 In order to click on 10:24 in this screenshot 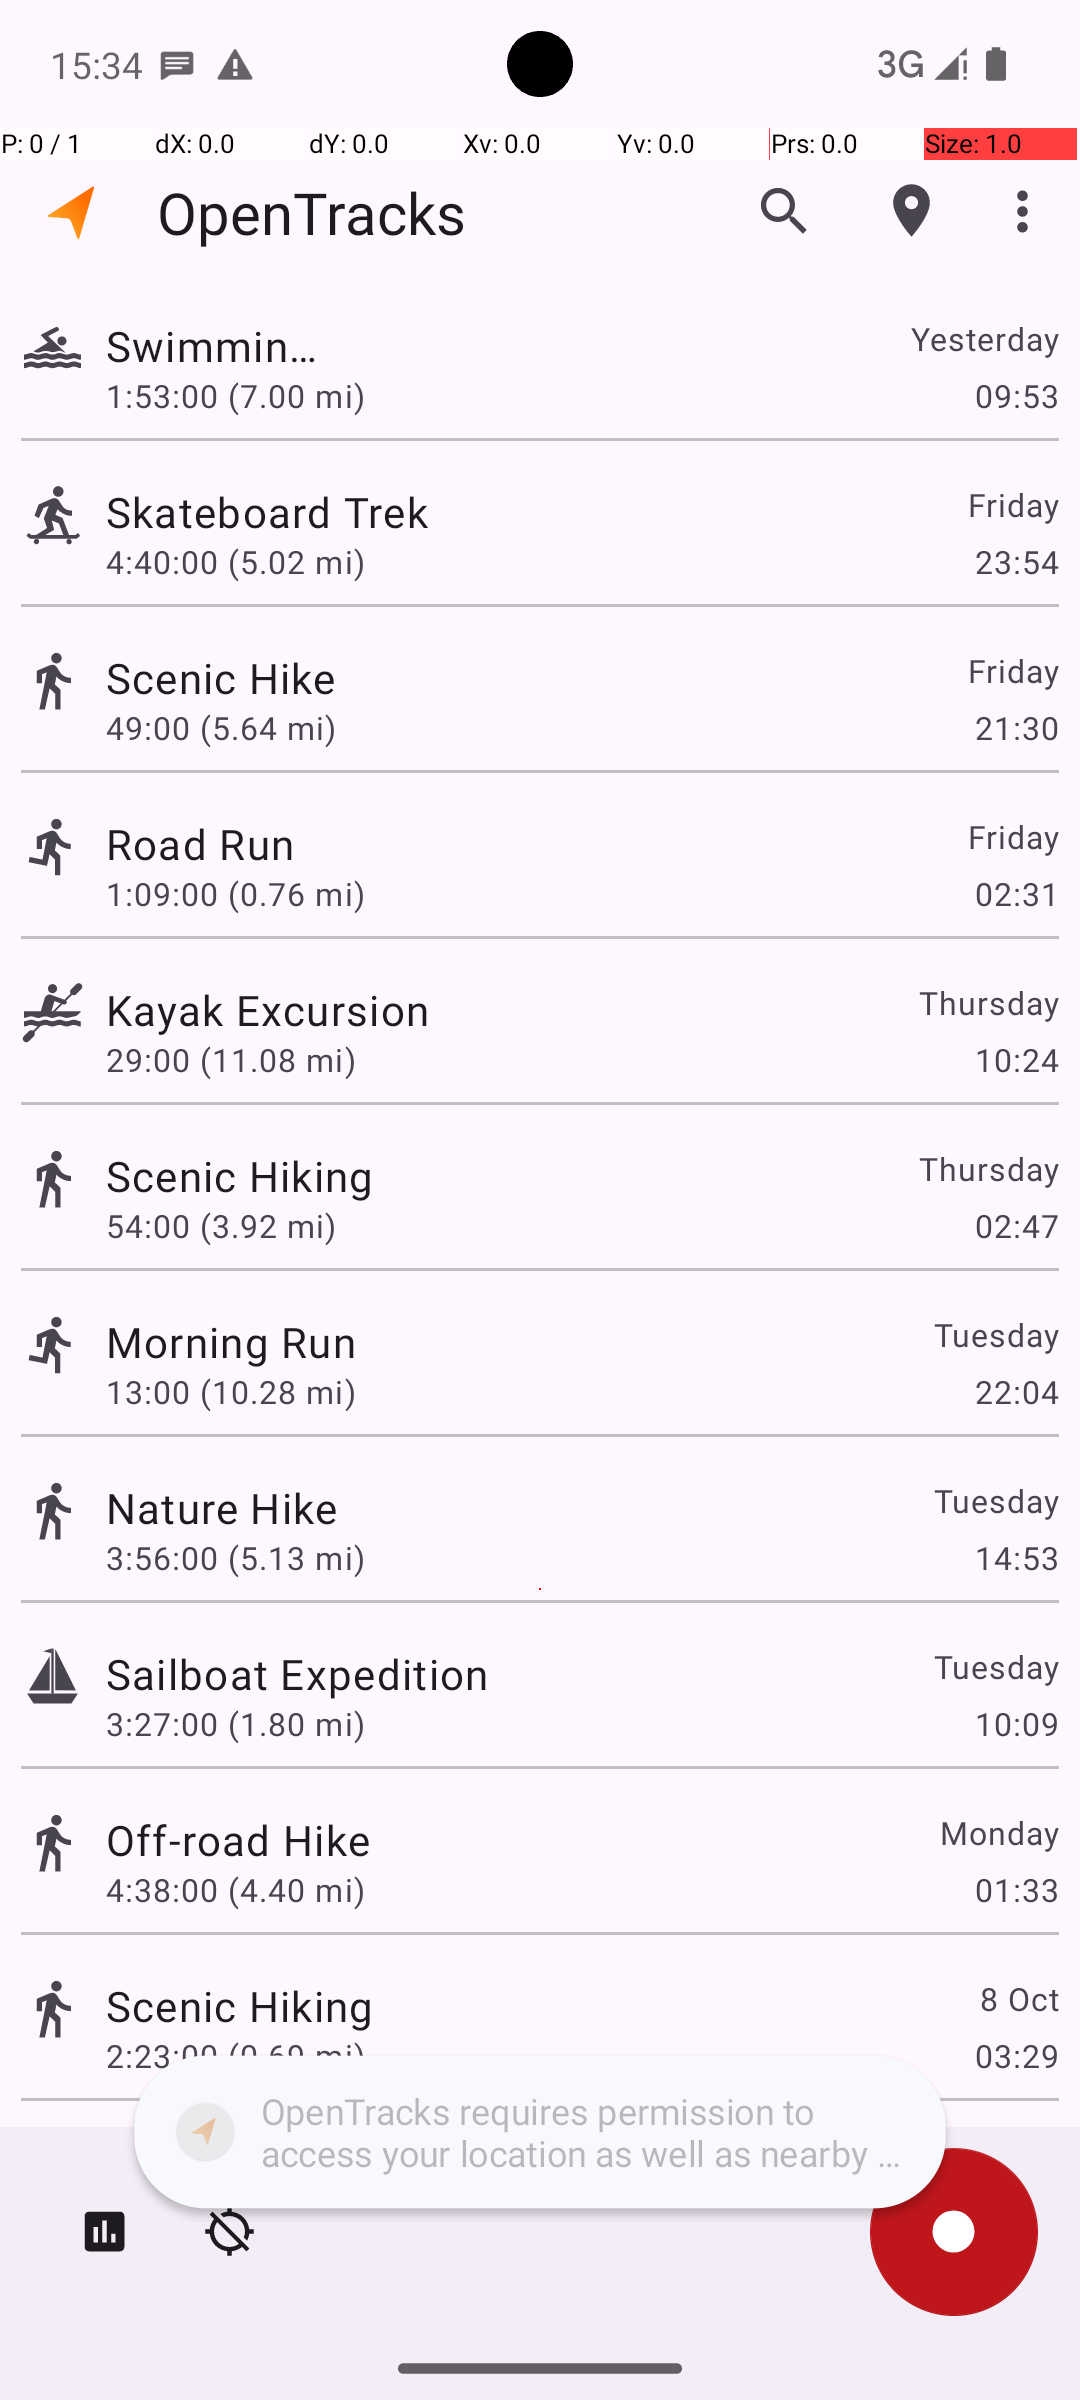, I will do `click(1016, 1060)`.